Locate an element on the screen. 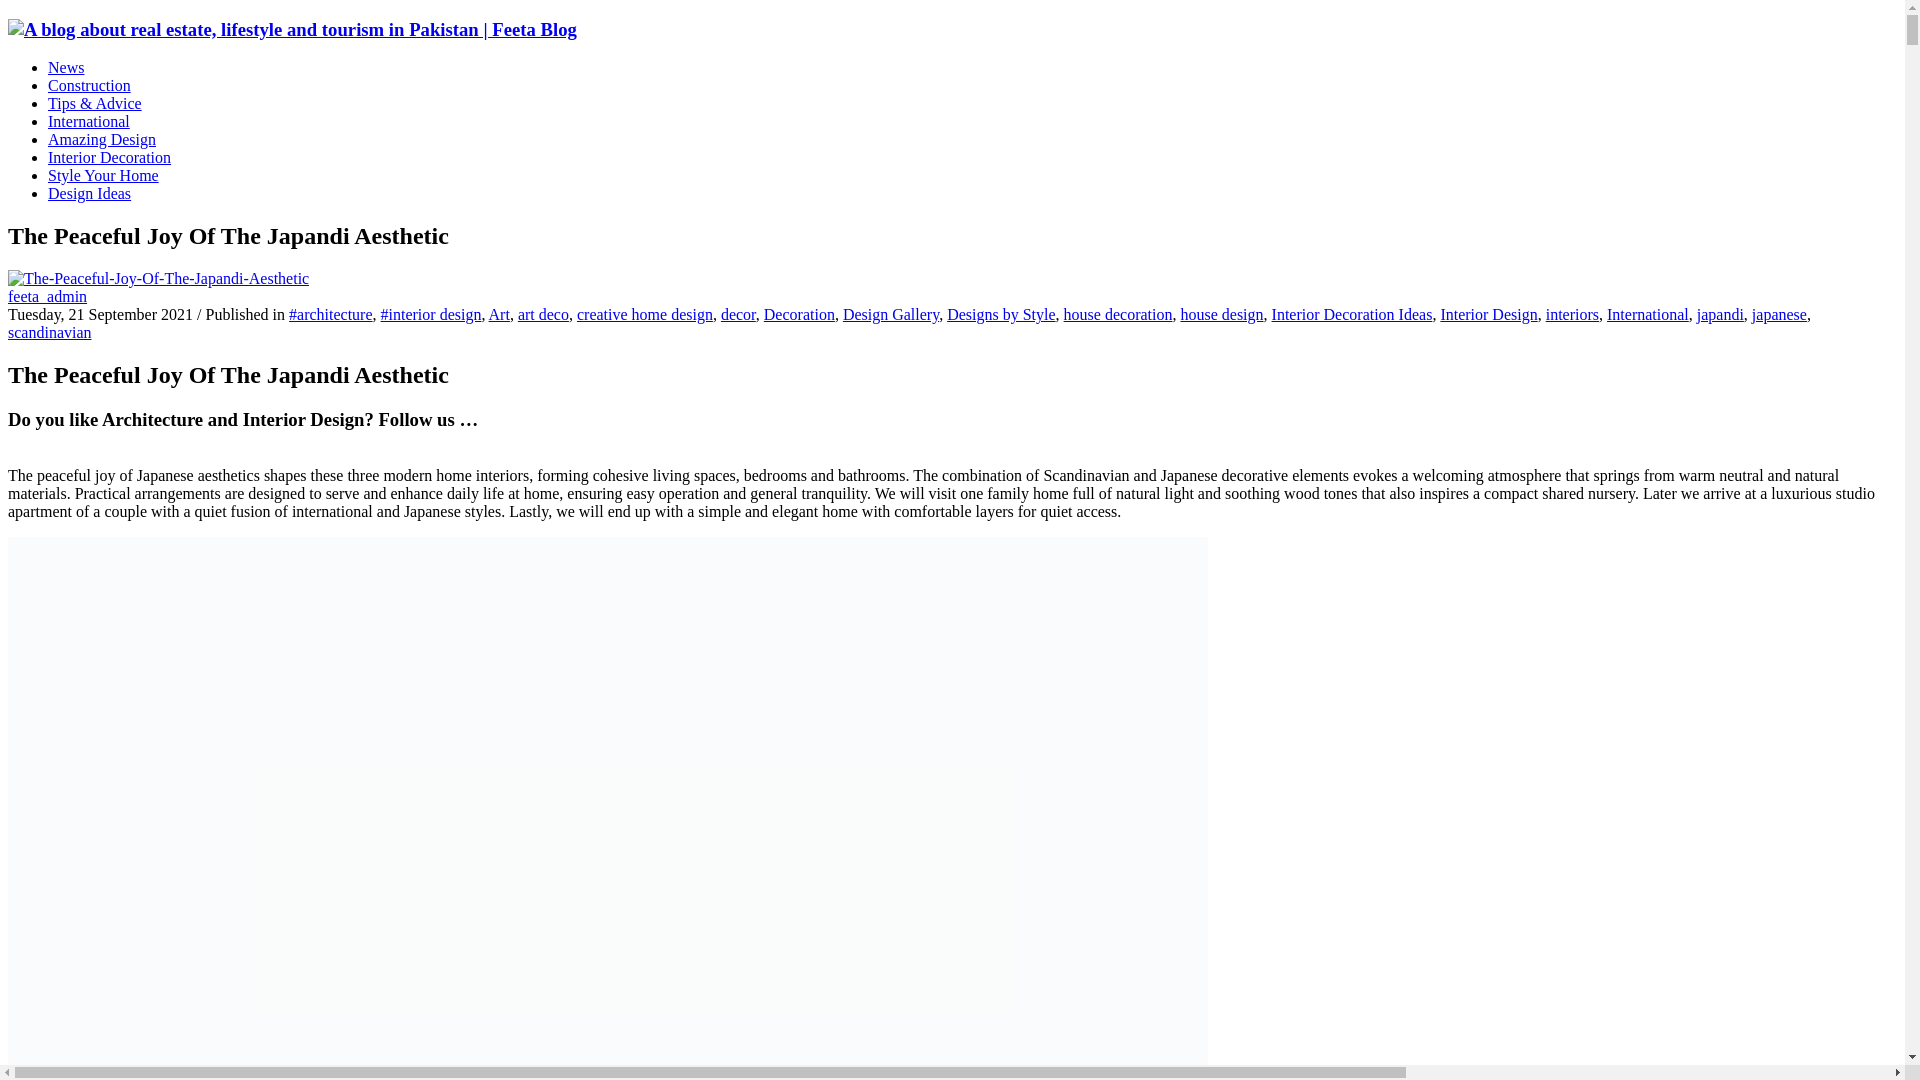  Interior Decoration Ideas is located at coordinates (1352, 314).